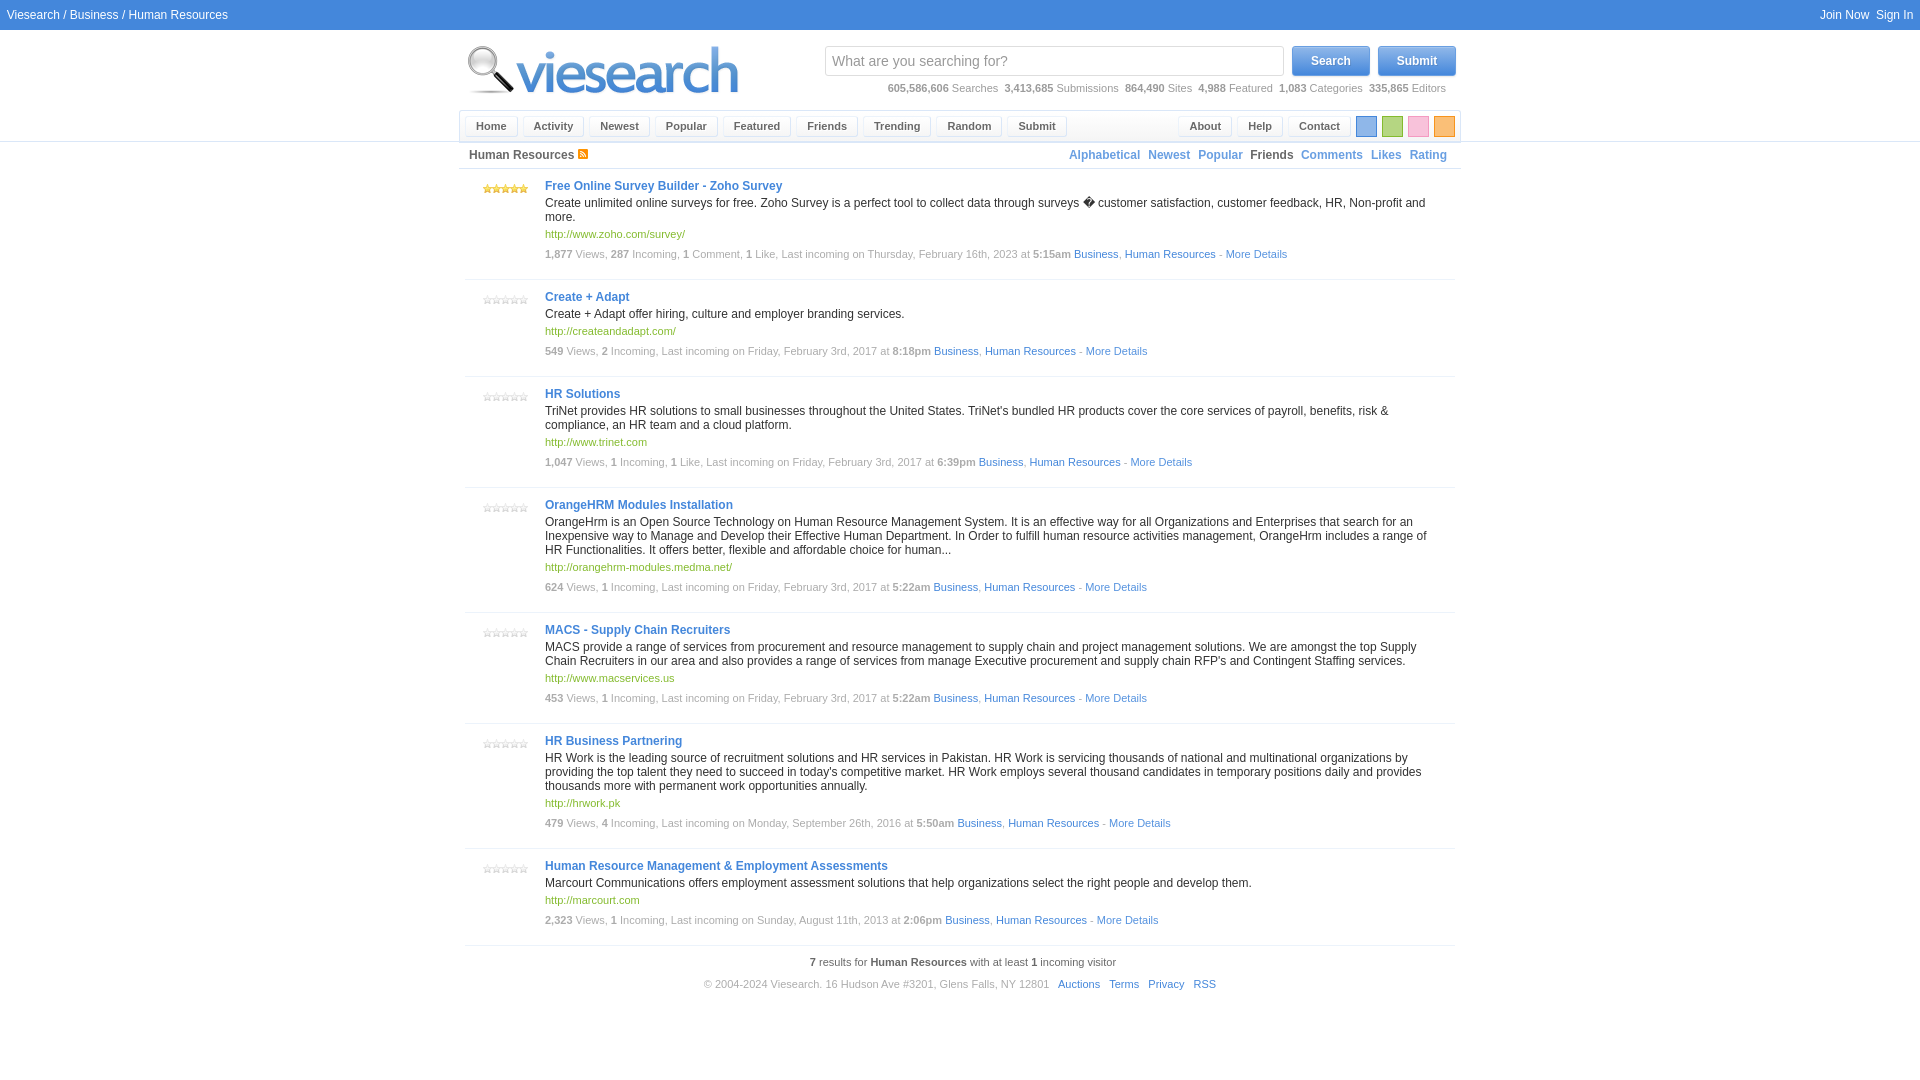 This screenshot has height=1080, width=1920. What do you see at coordinates (686, 126) in the screenshot?
I see `Popular` at bounding box center [686, 126].